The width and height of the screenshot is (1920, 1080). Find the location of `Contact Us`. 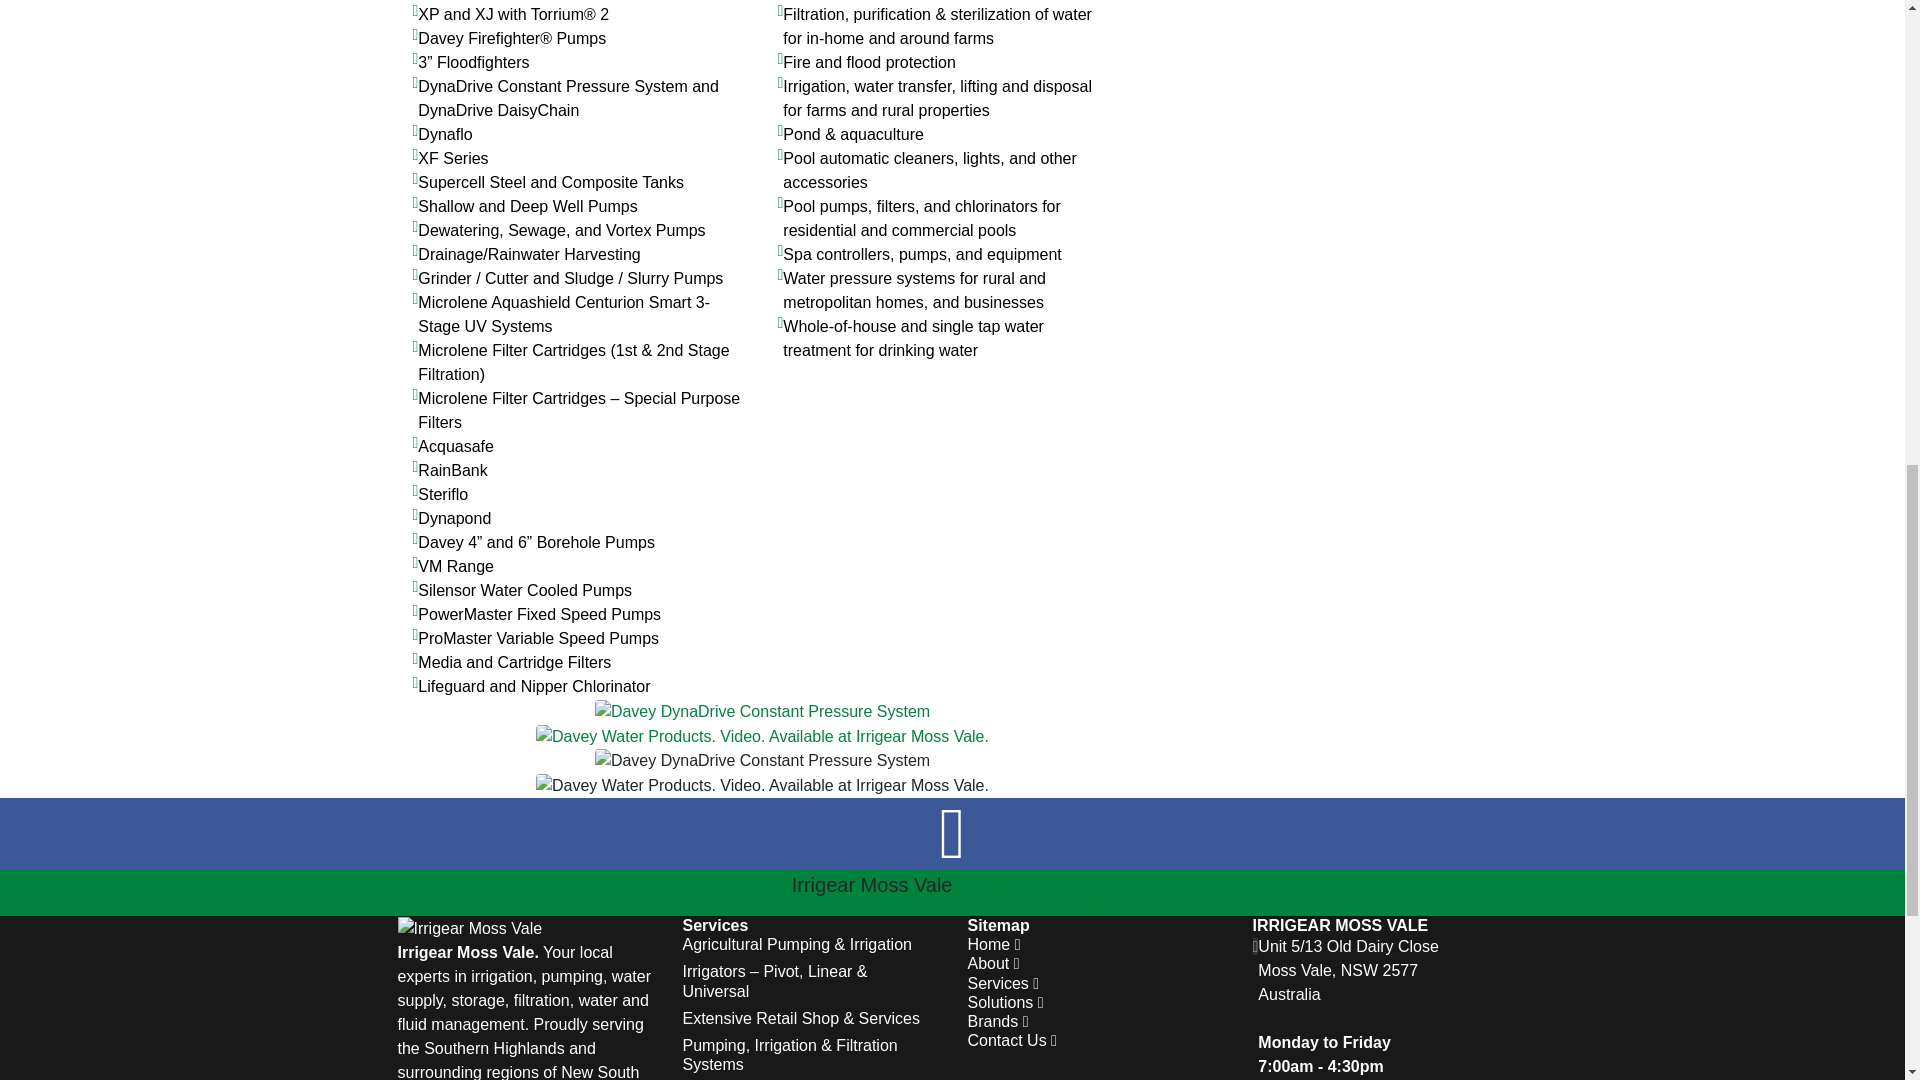

Contact Us is located at coordinates (1012, 1040).